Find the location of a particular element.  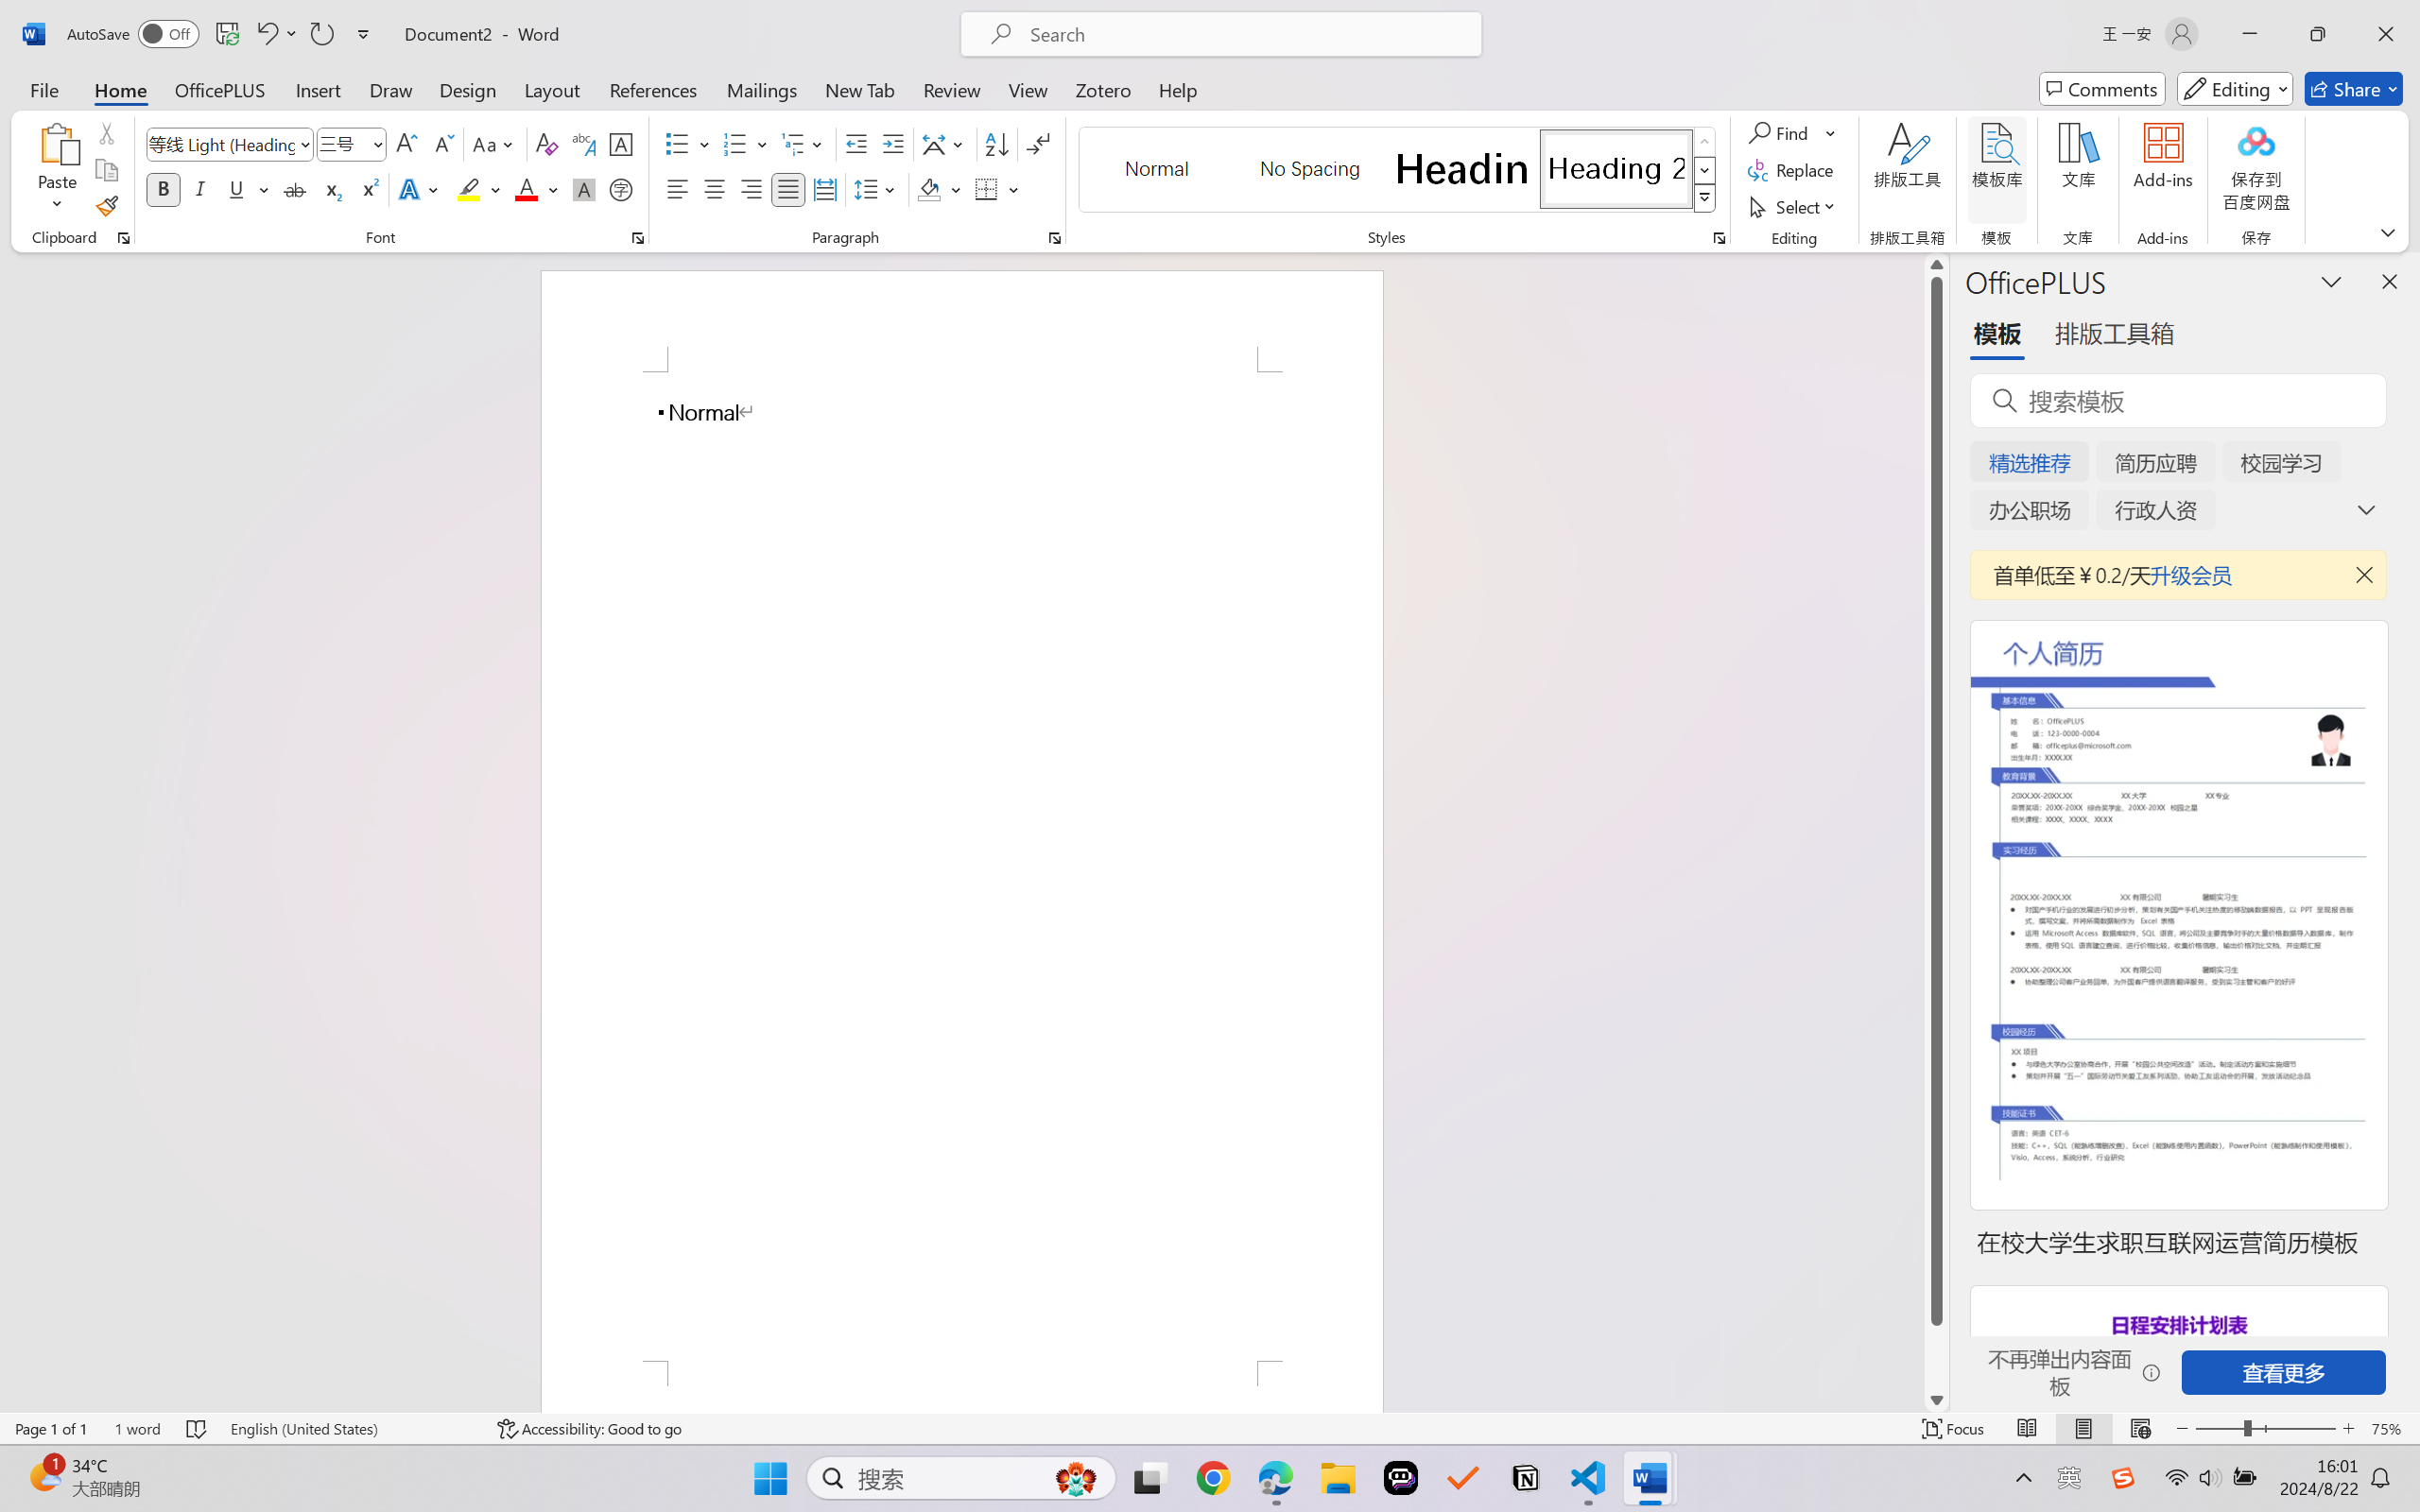

Undo Typing is located at coordinates (266, 34).